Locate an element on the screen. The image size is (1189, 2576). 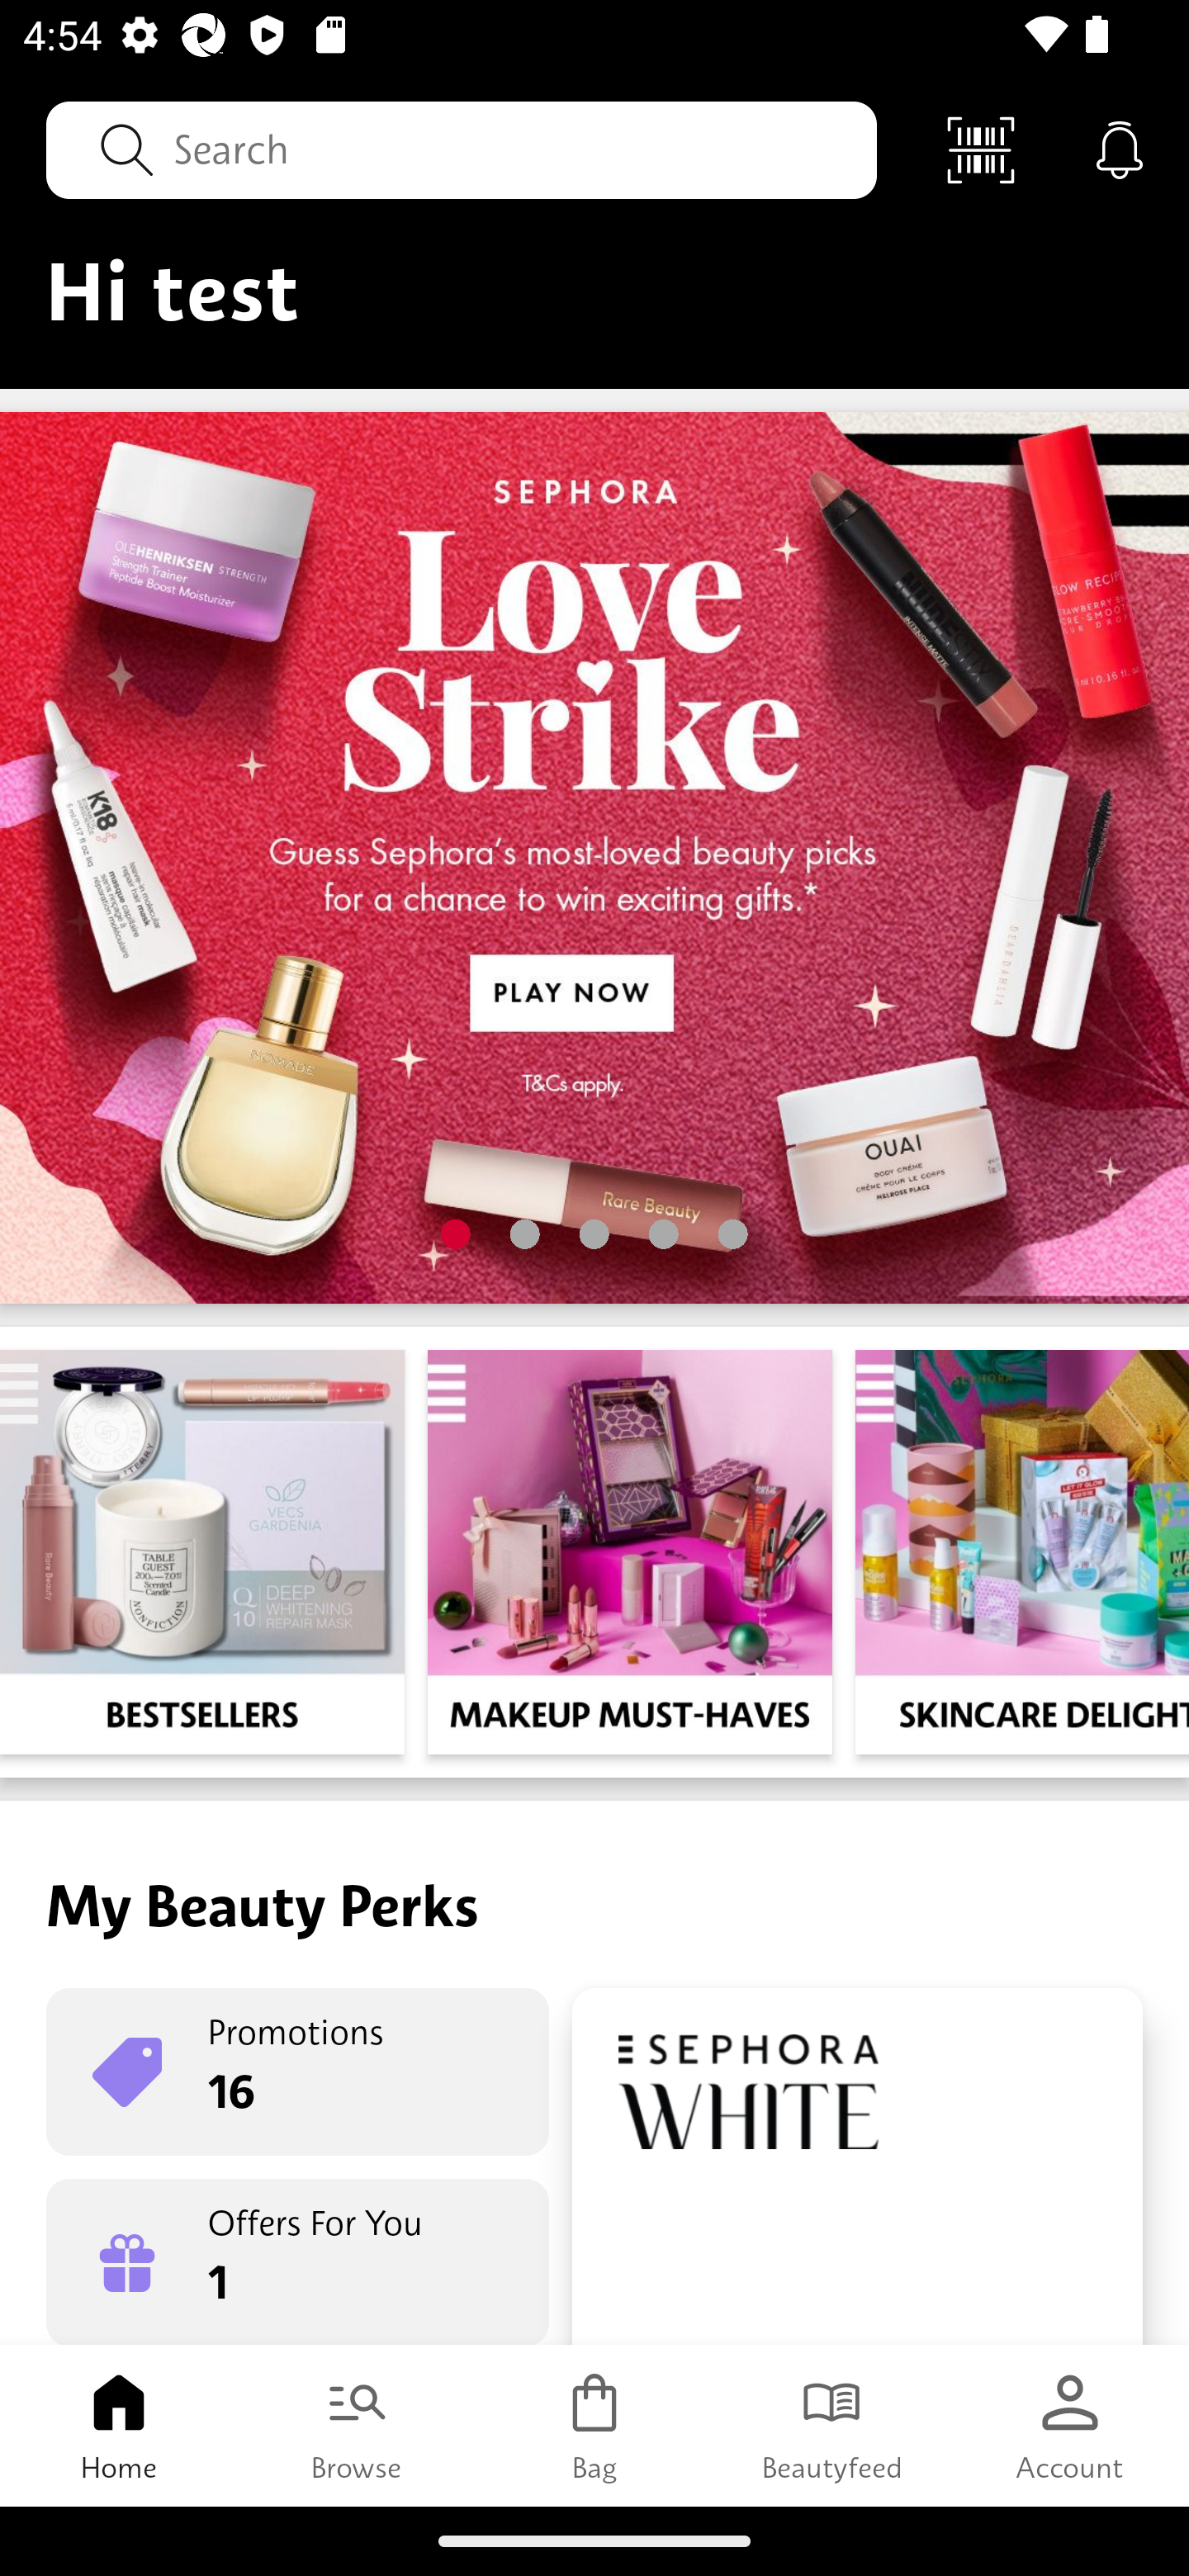
Scan Code is located at coordinates (981, 149).